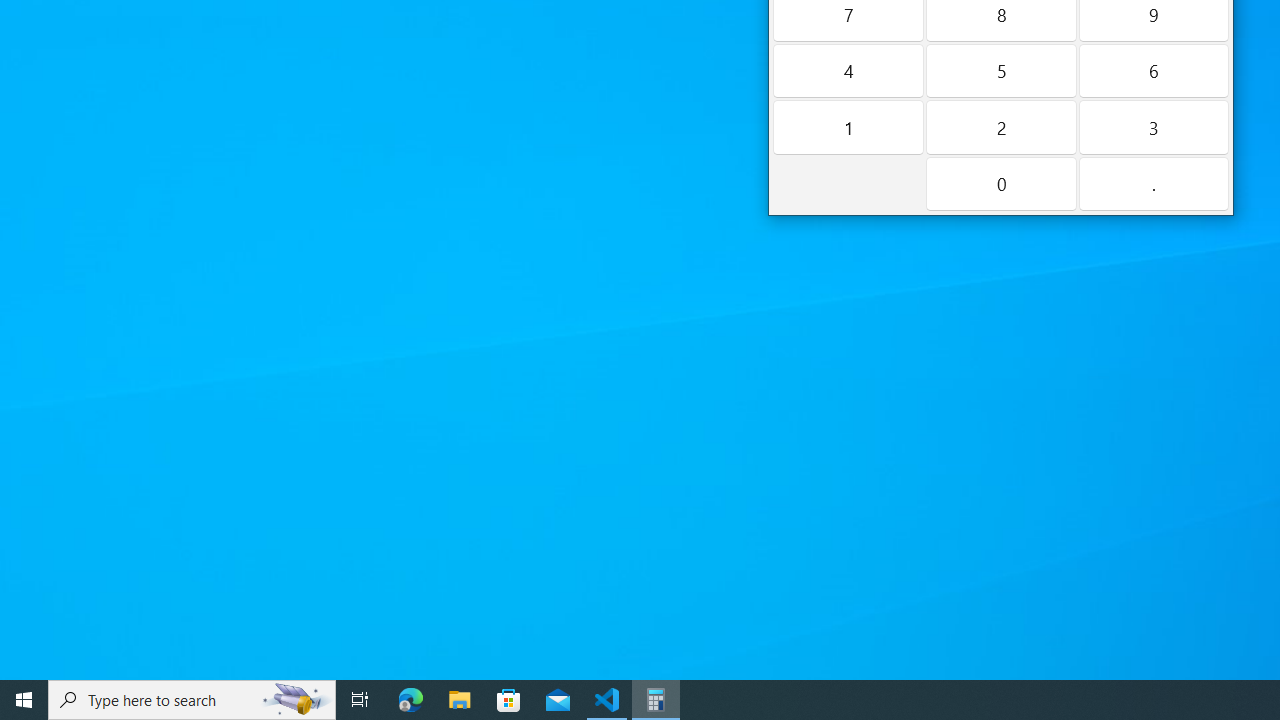  Describe the element at coordinates (1154, 183) in the screenshot. I see `Decimal separator` at that location.